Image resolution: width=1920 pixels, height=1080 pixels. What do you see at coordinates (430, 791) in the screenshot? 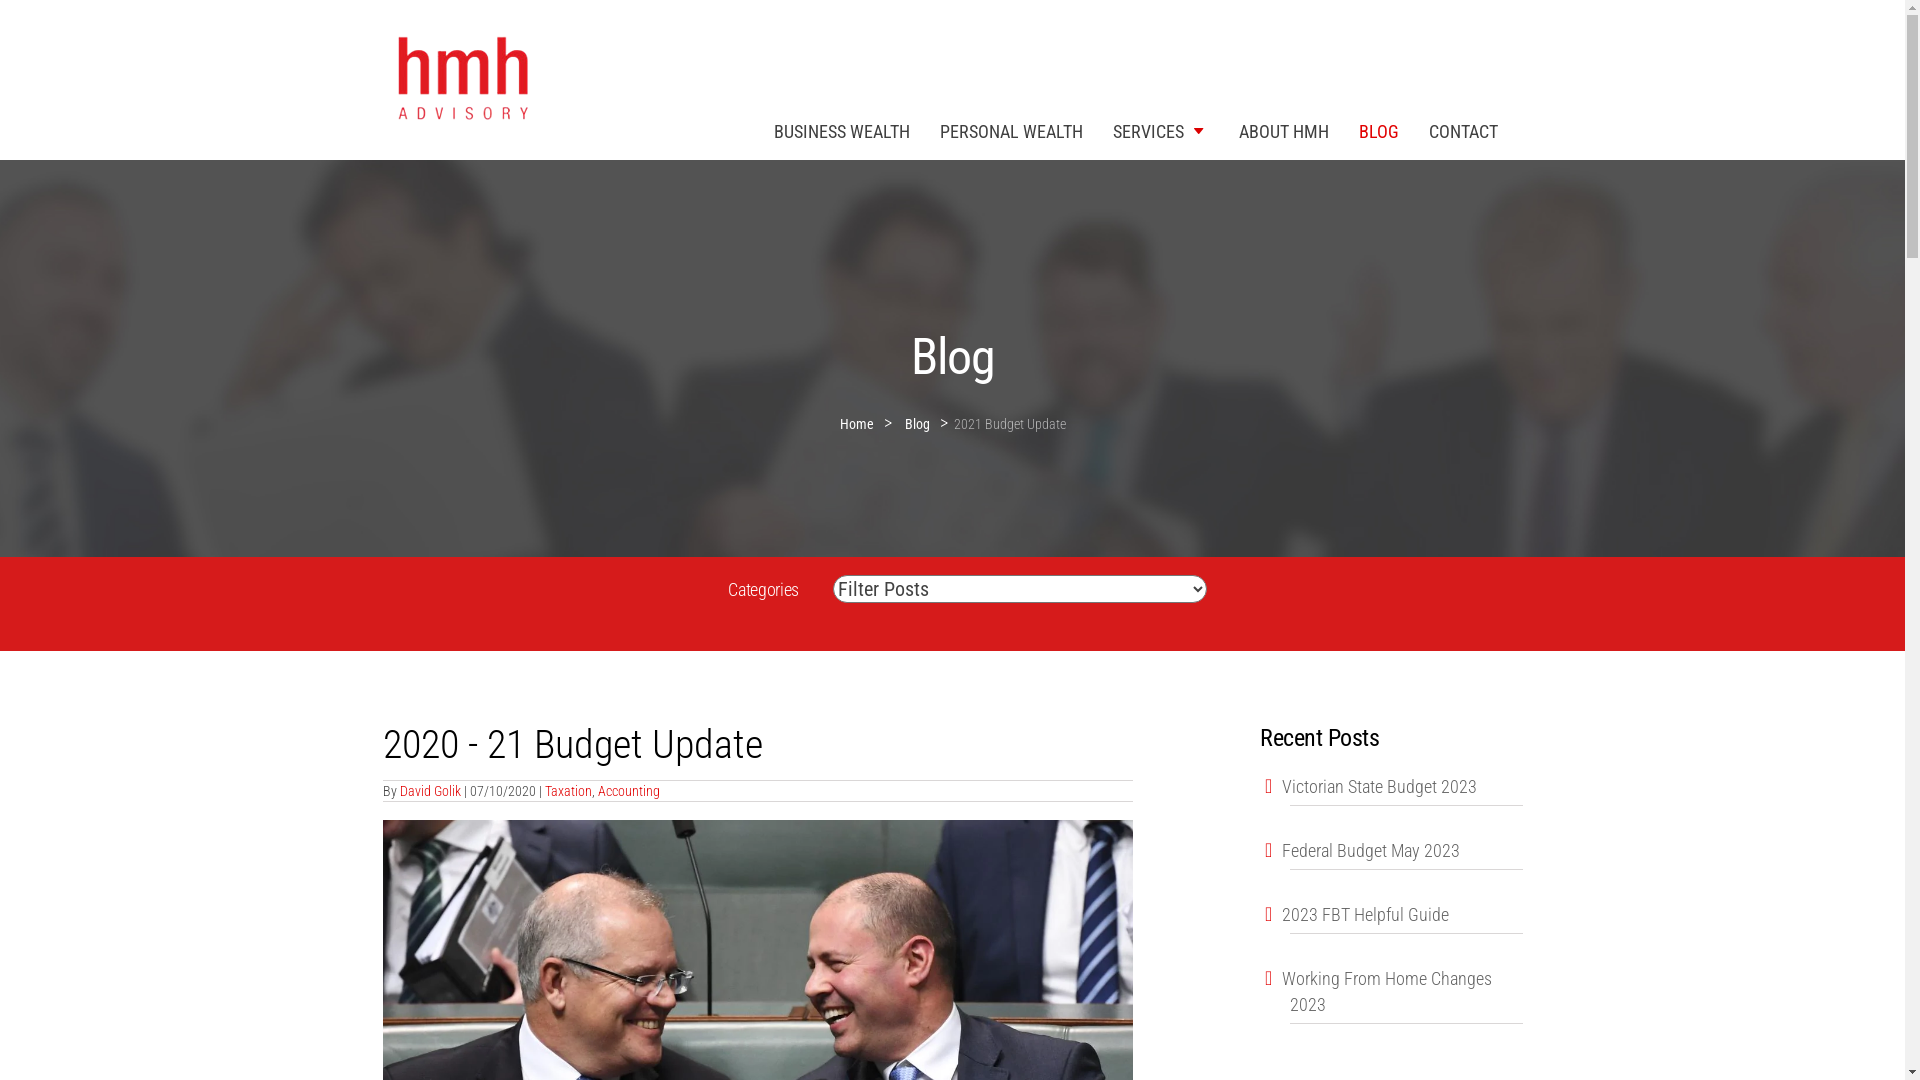
I see `David Golik` at bounding box center [430, 791].